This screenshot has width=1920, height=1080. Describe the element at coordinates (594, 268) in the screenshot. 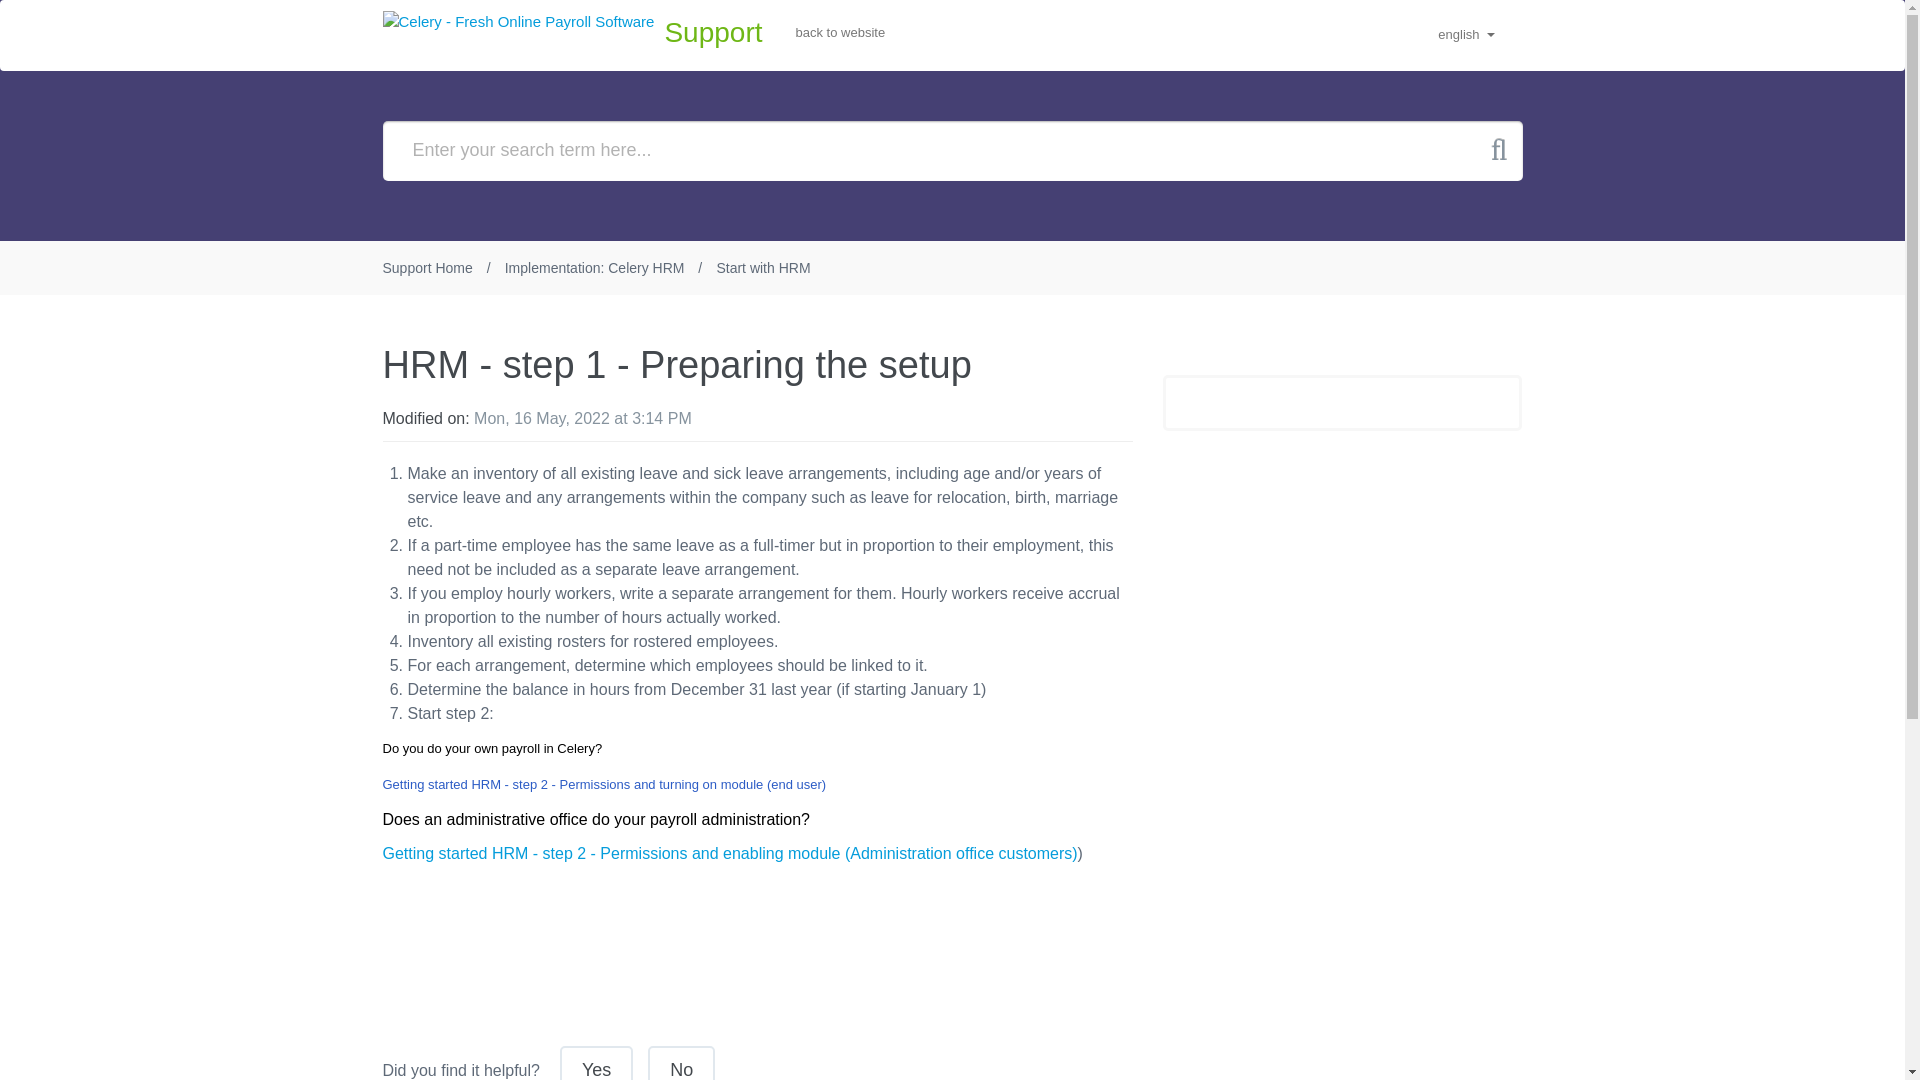

I see `Implementation: Celery HRM` at that location.